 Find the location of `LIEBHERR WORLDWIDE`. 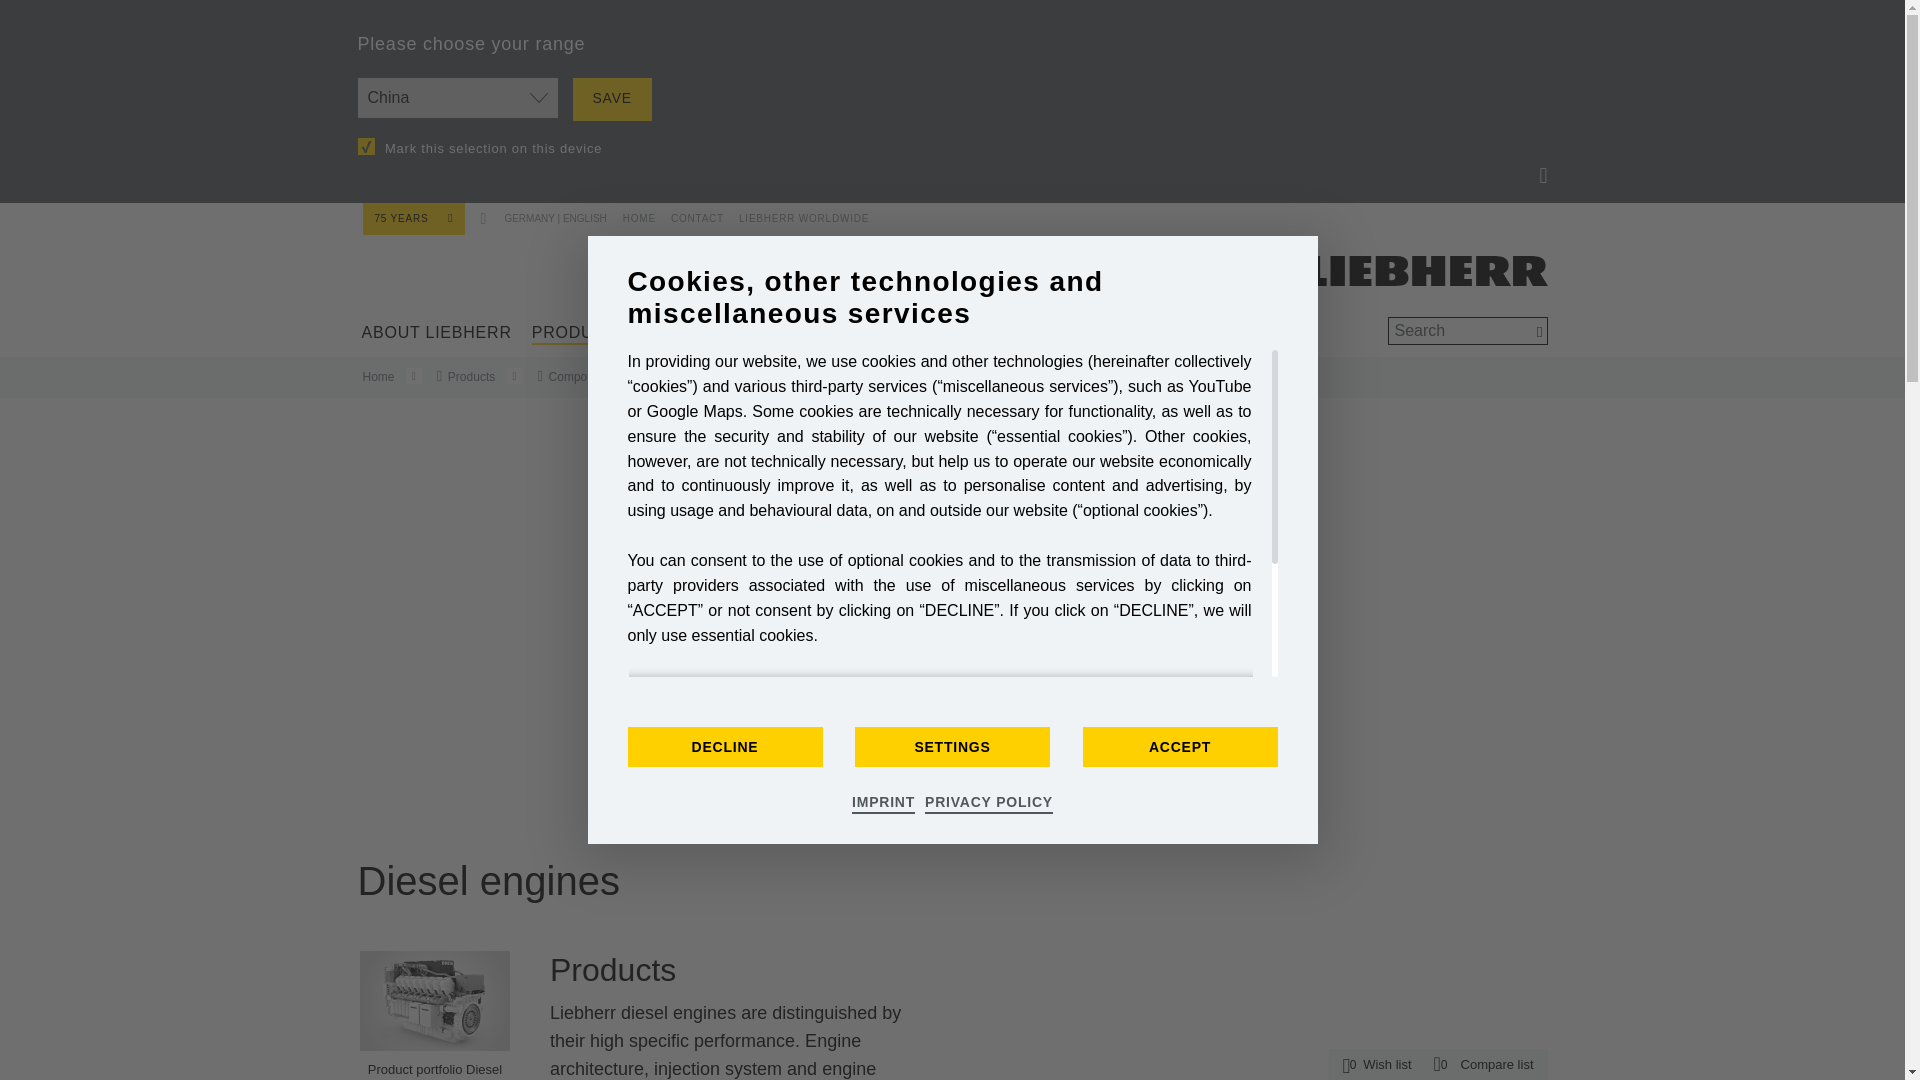

LIEBHERR WORLDWIDE is located at coordinates (796, 214).